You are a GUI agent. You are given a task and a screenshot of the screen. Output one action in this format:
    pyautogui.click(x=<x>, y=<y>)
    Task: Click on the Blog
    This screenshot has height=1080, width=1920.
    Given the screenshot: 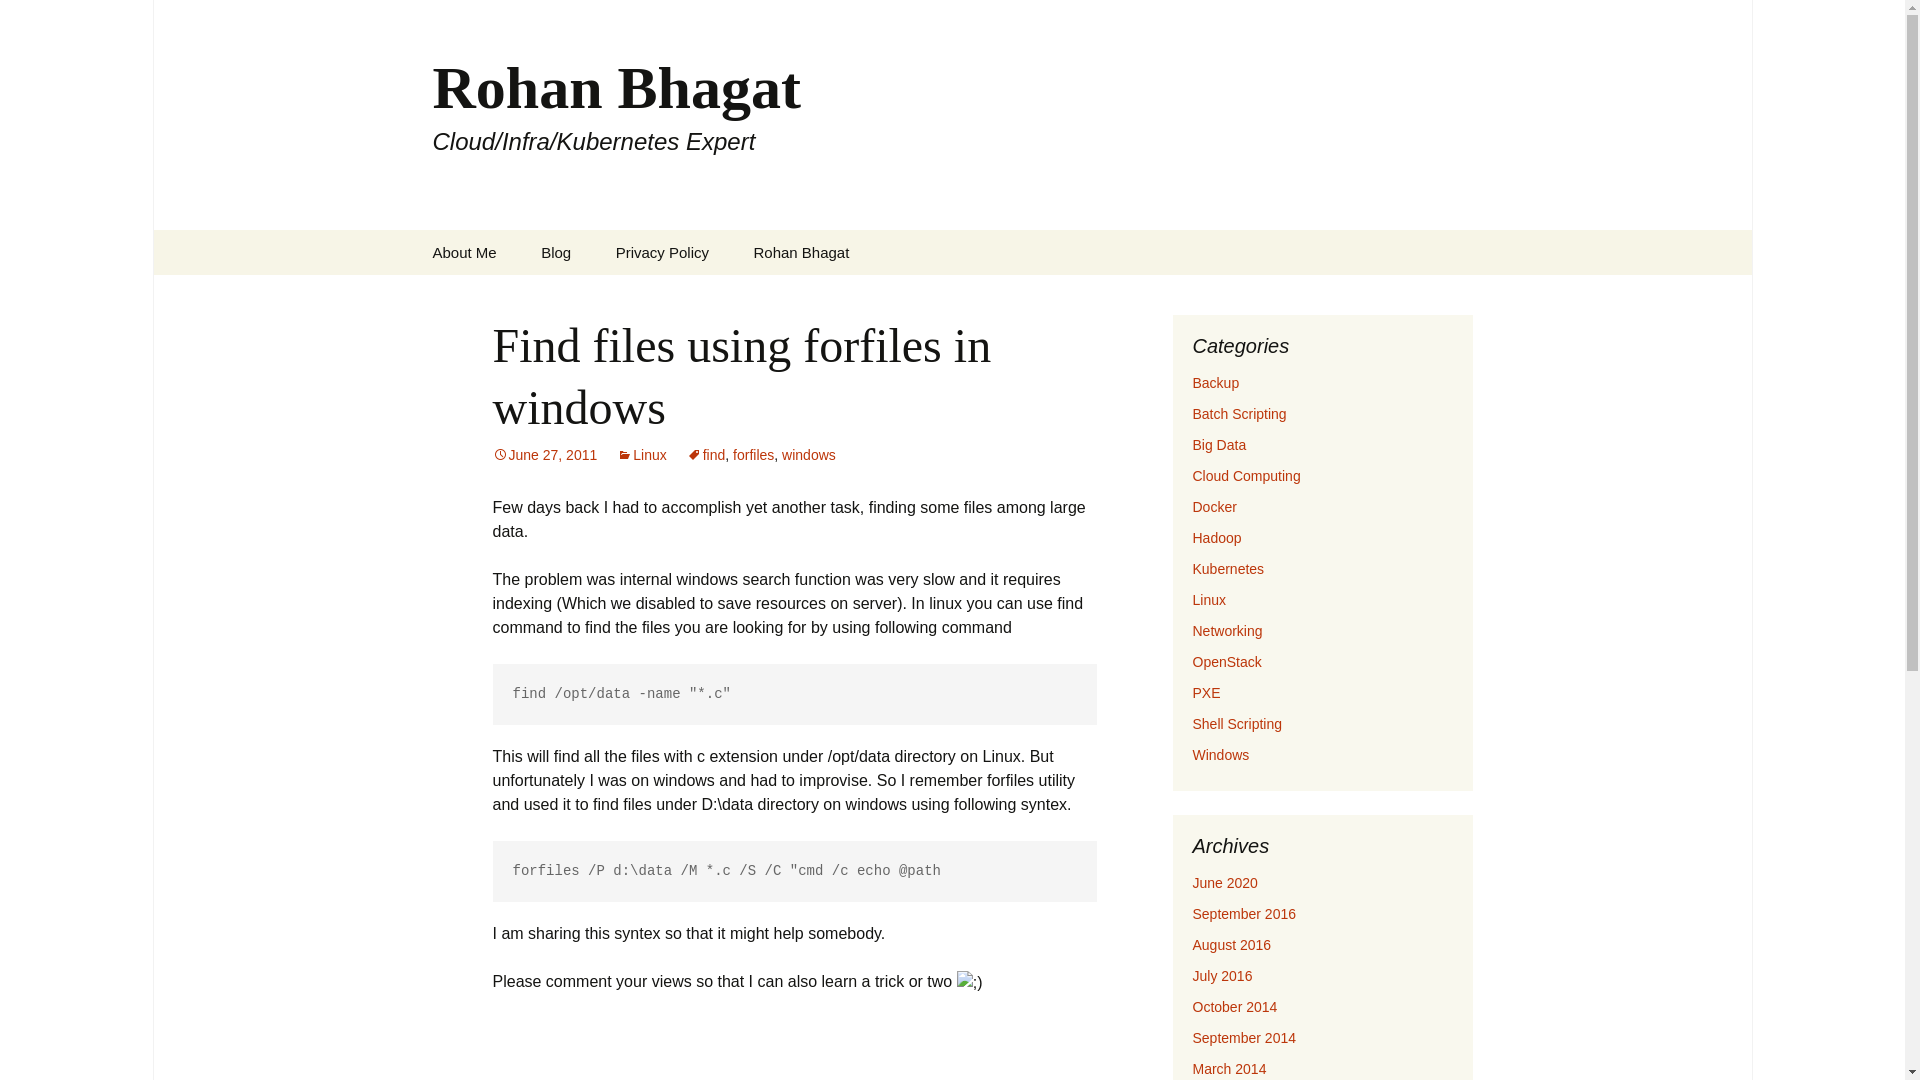 What is the action you would take?
    pyautogui.click(x=556, y=252)
    